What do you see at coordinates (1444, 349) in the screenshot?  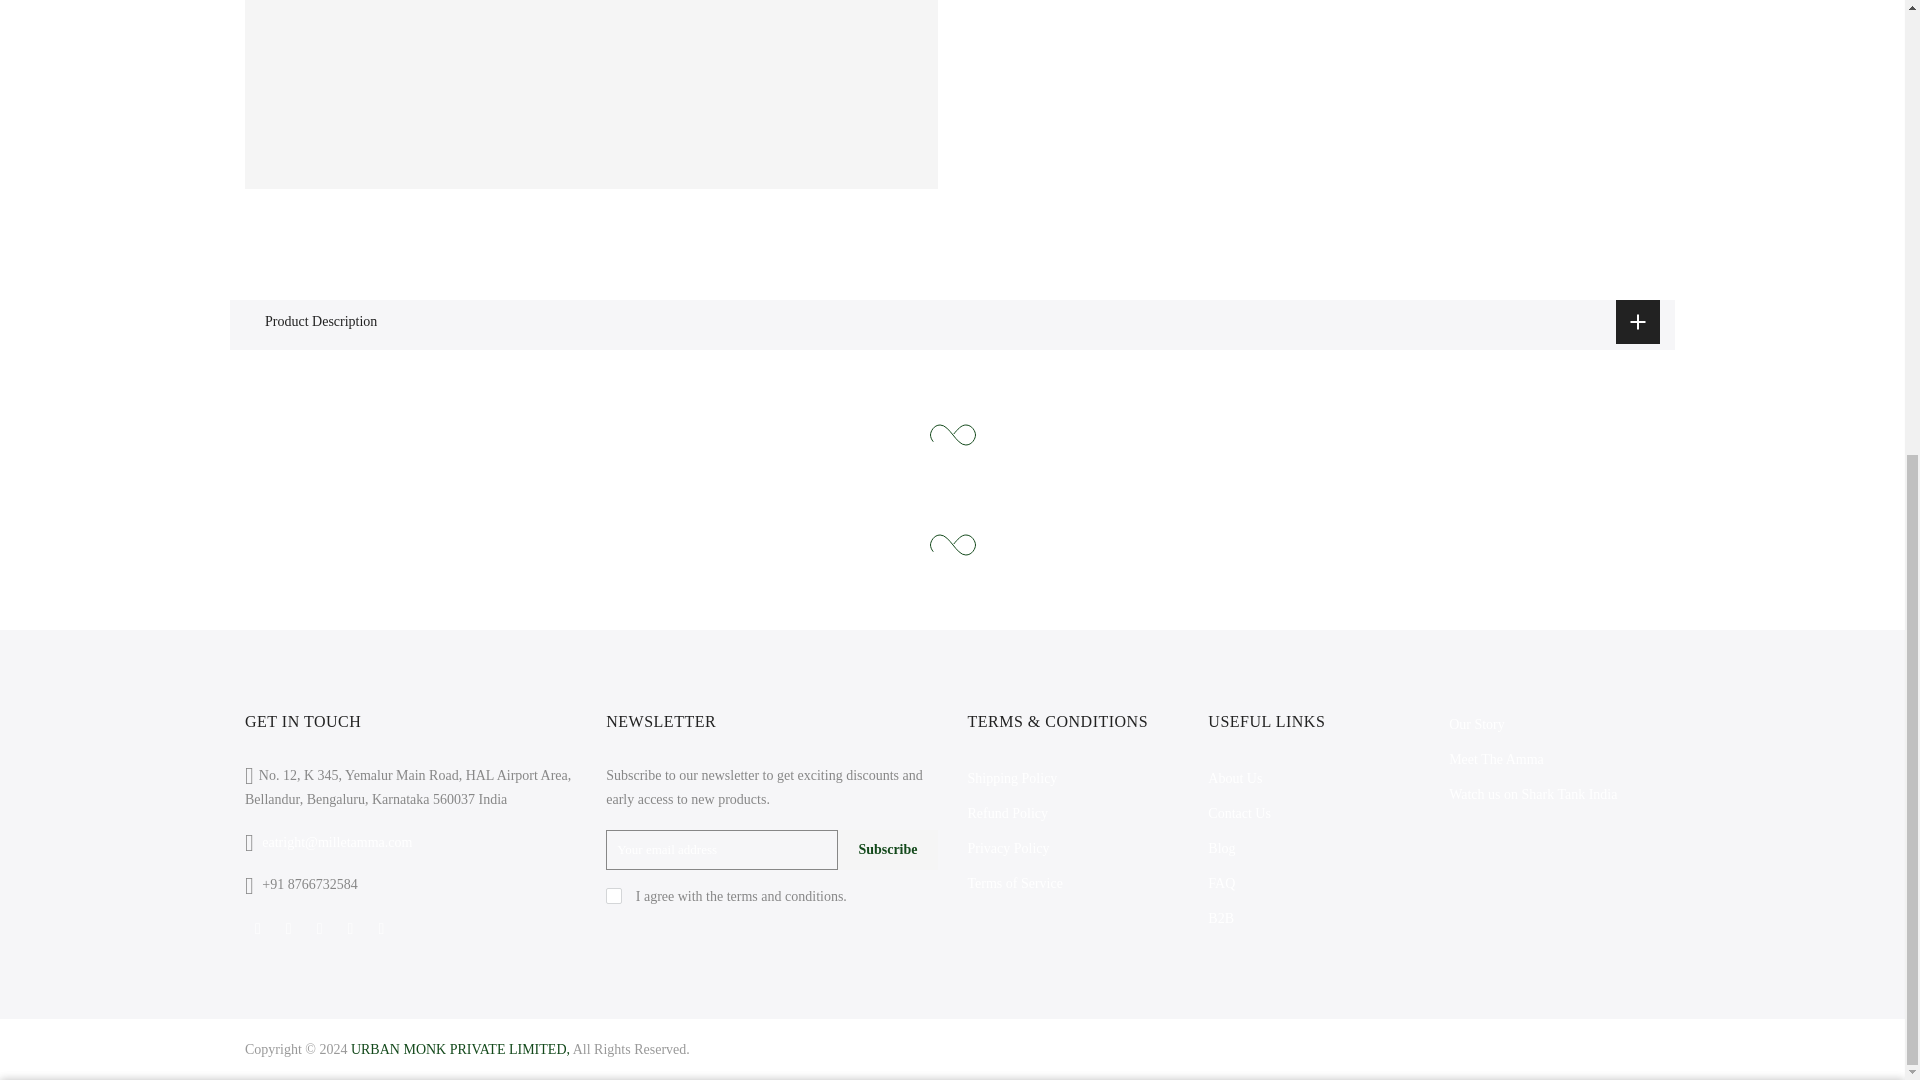 I see `1` at bounding box center [1444, 349].